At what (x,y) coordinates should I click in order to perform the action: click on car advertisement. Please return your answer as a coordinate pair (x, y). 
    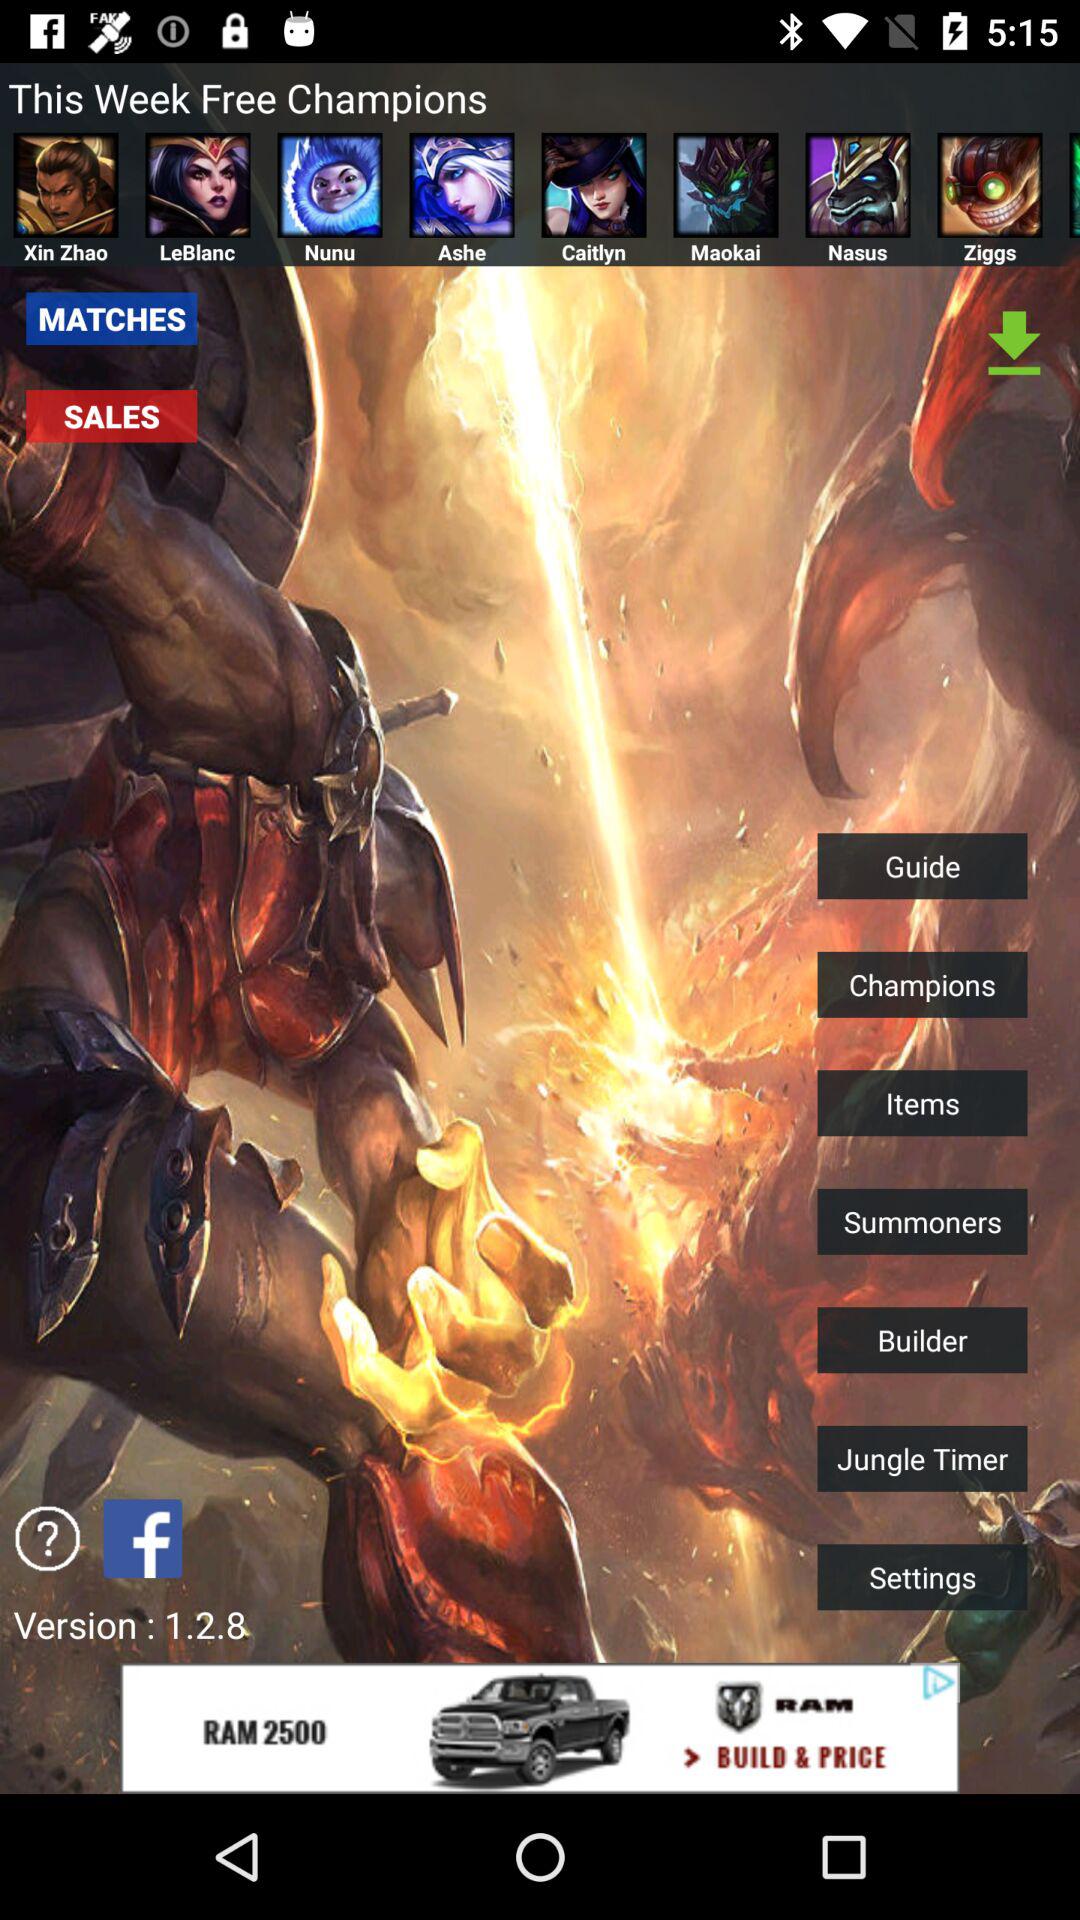
    Looking at the image, I should click on (540, 1728).